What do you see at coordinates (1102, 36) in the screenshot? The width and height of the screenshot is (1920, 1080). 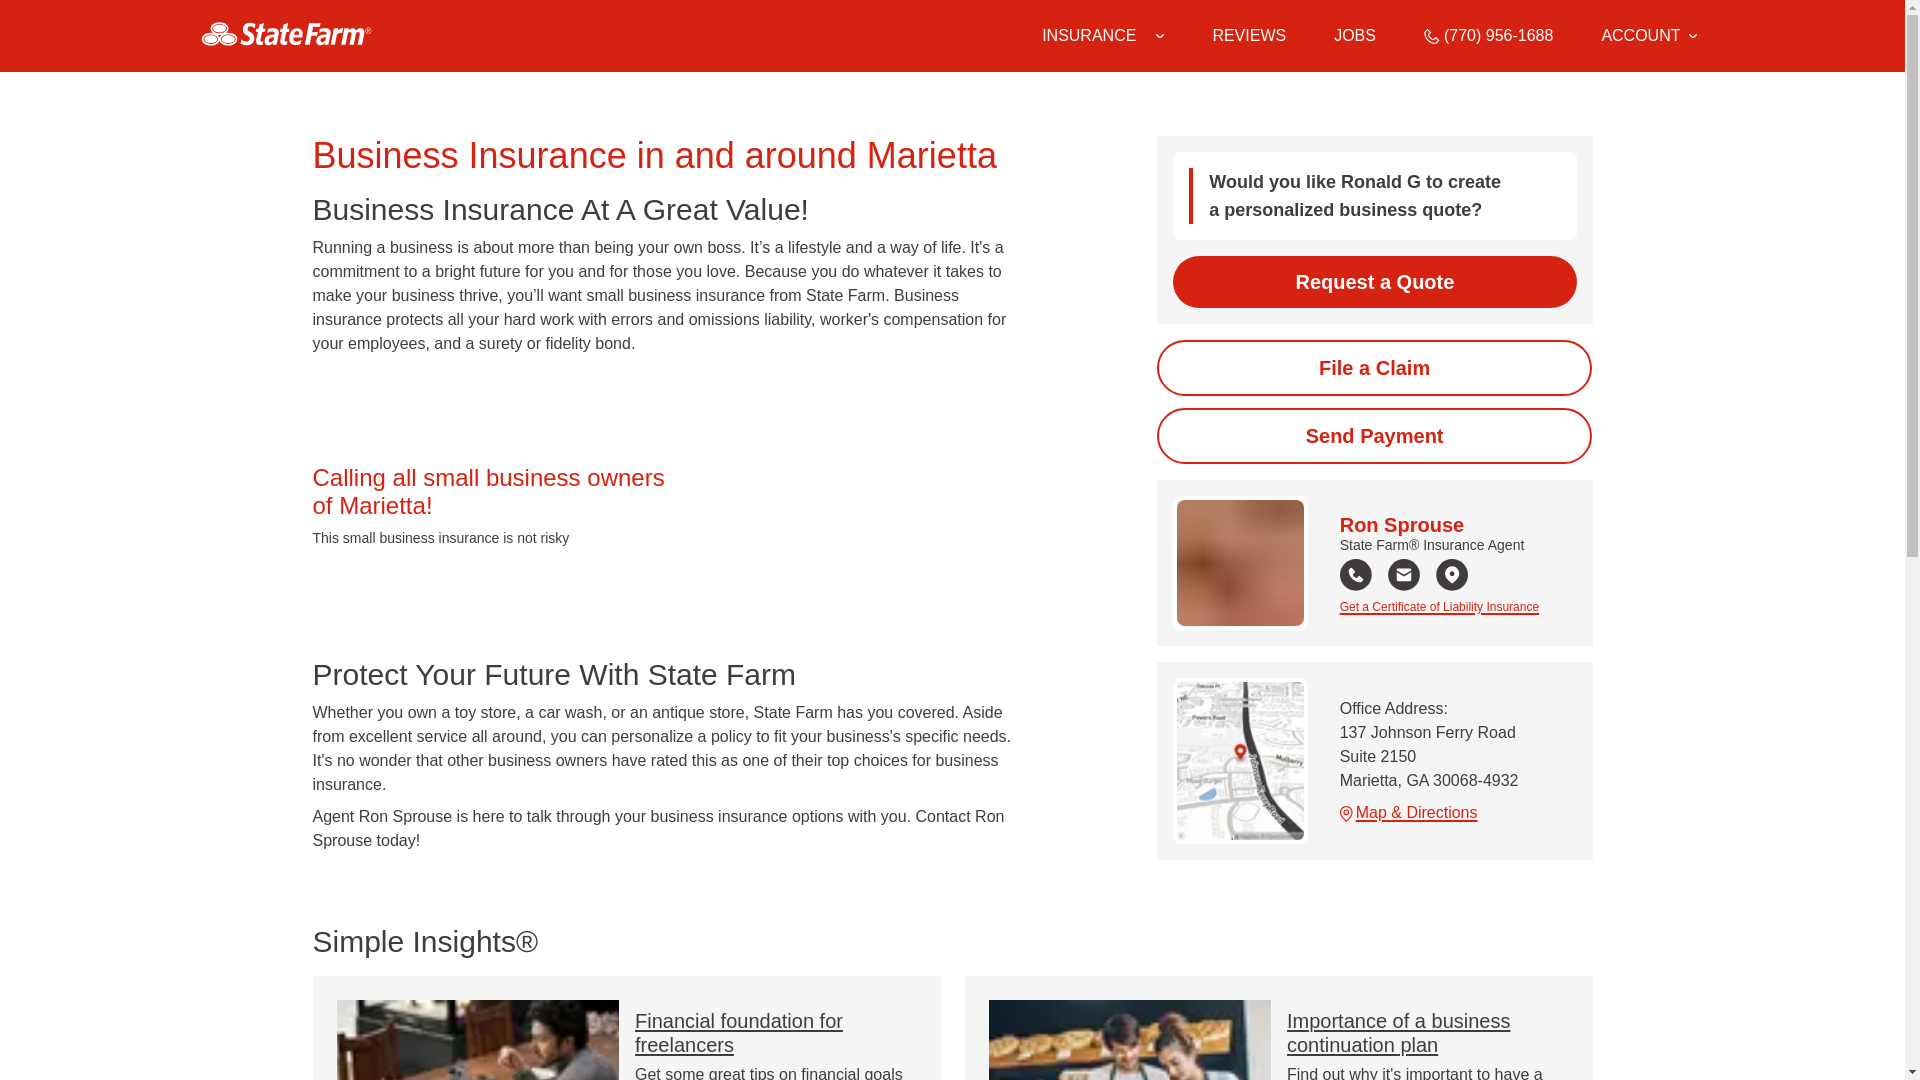 I see `Insurance` at bounding box center [1102, 36].